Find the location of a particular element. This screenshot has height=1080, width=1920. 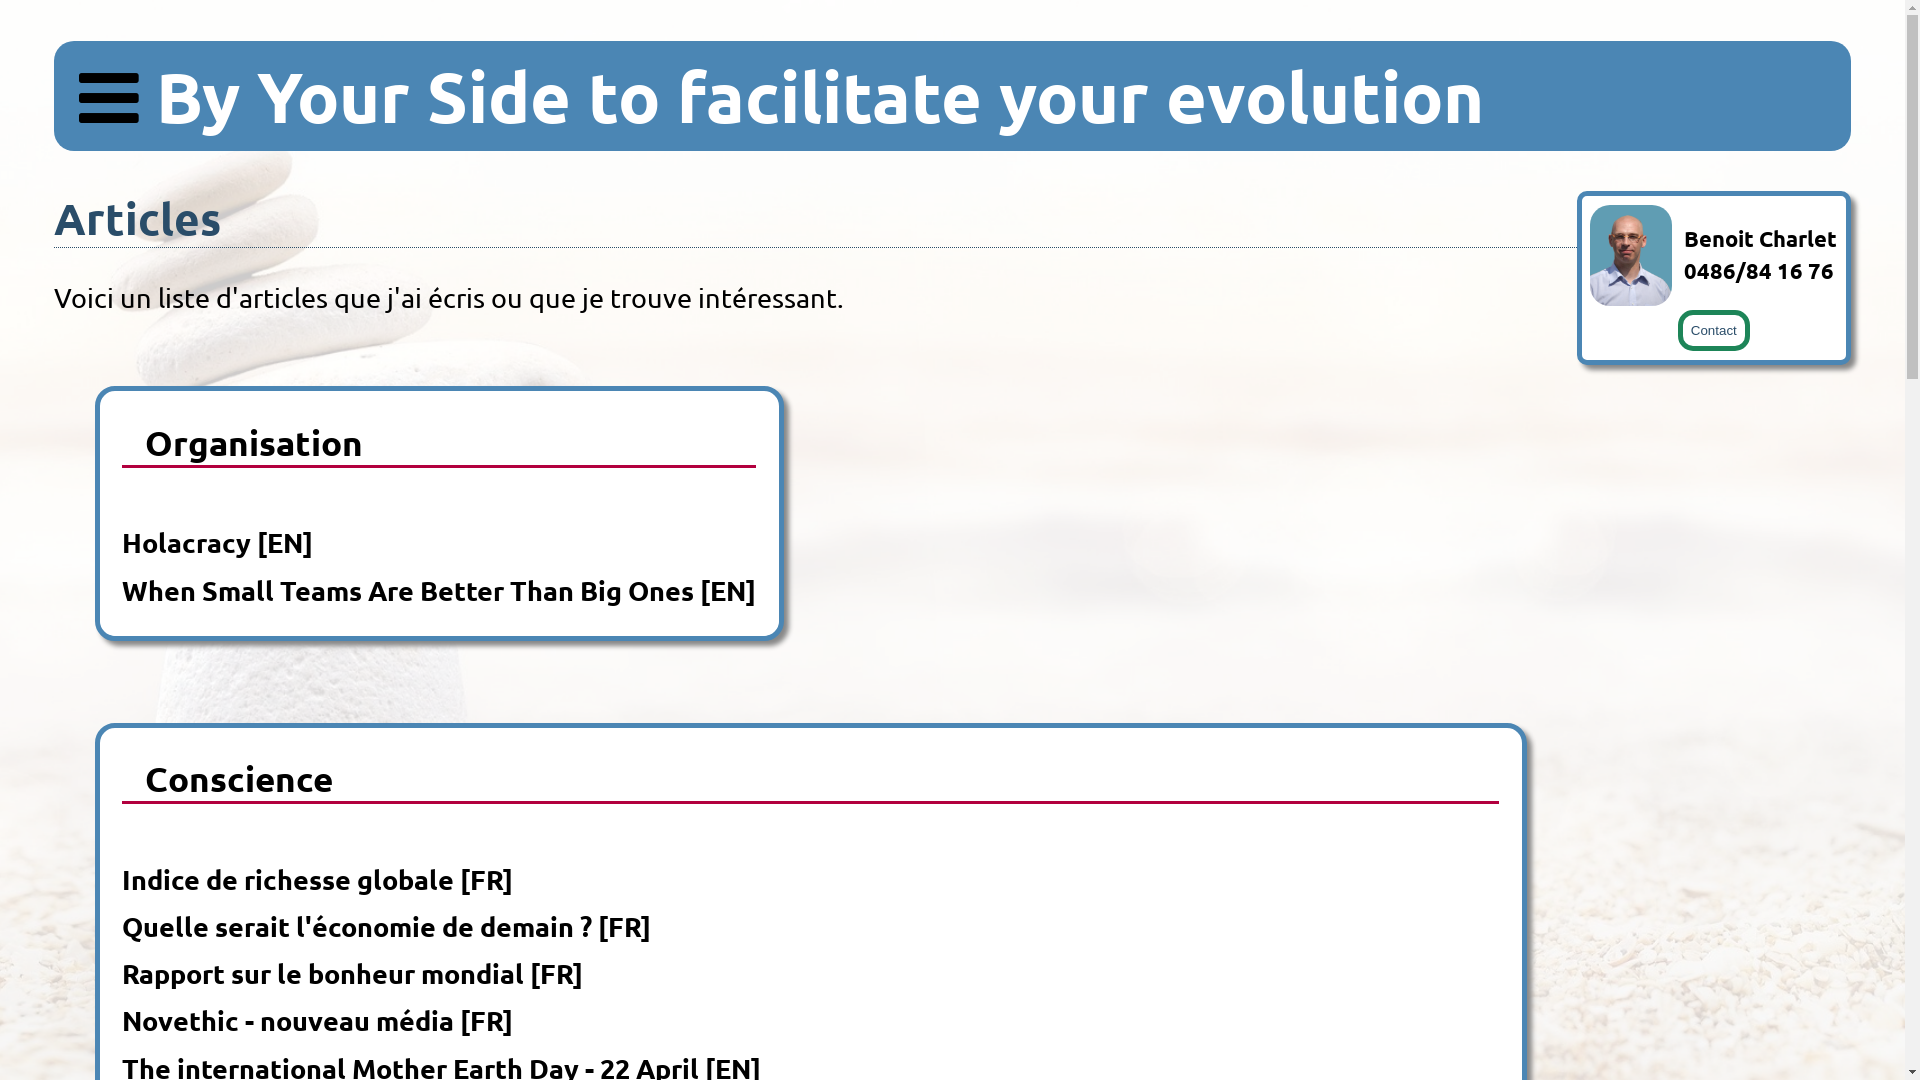

Rapport sur le bonheur mondial [FR] is located at coordinates (352, 973).